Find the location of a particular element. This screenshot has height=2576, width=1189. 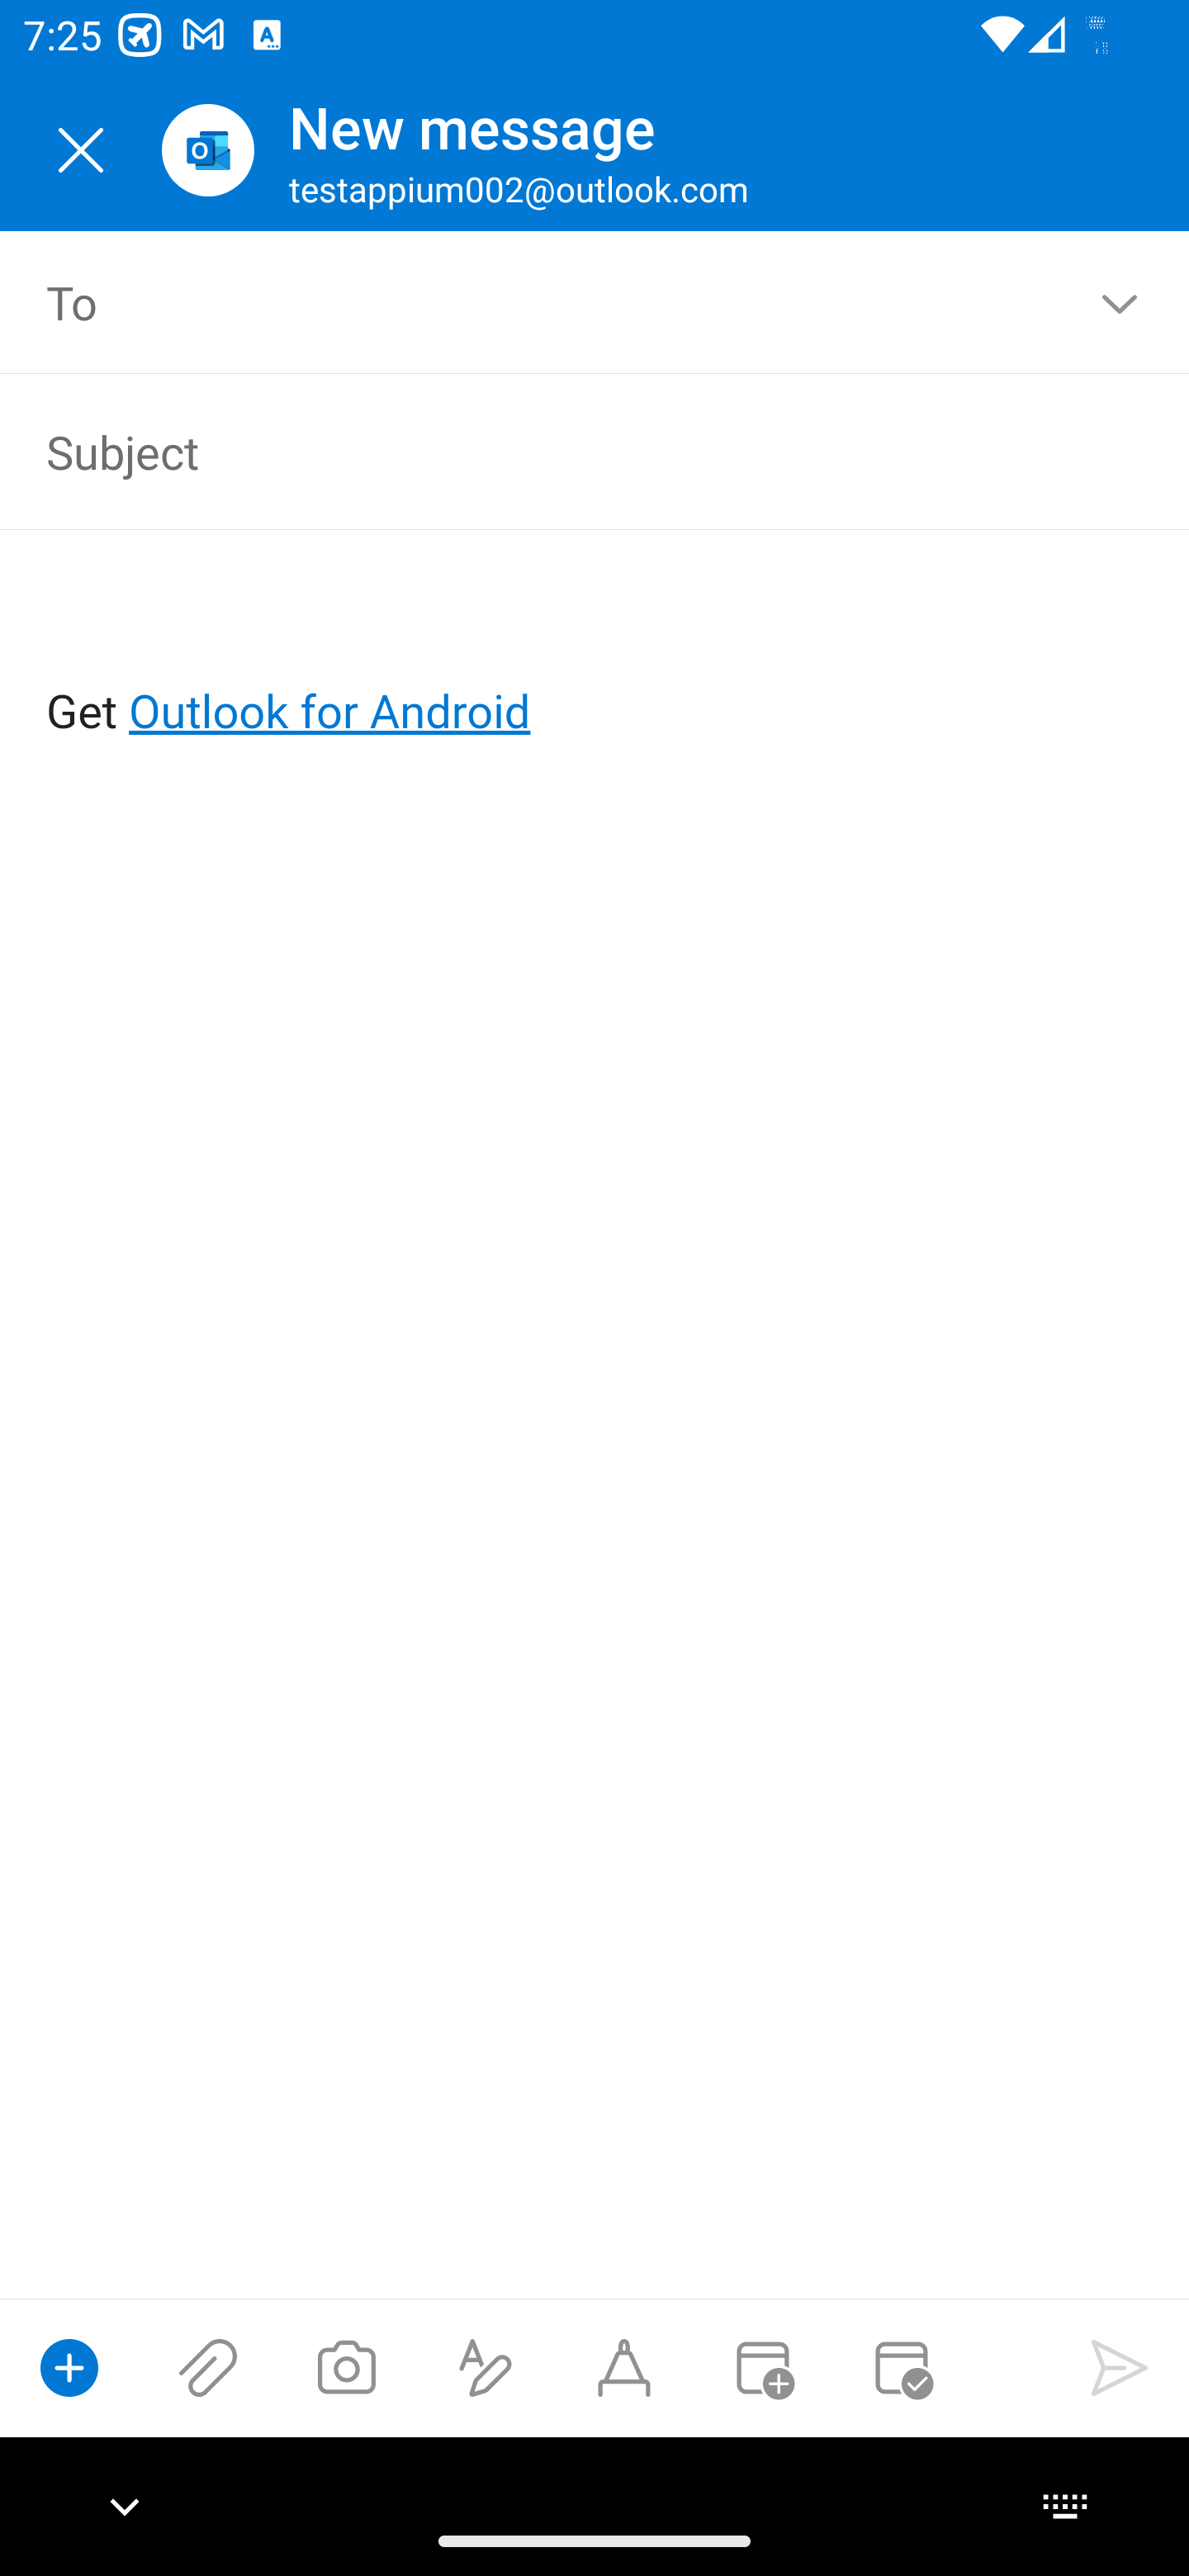

Close is located at coordinates (81, 150).